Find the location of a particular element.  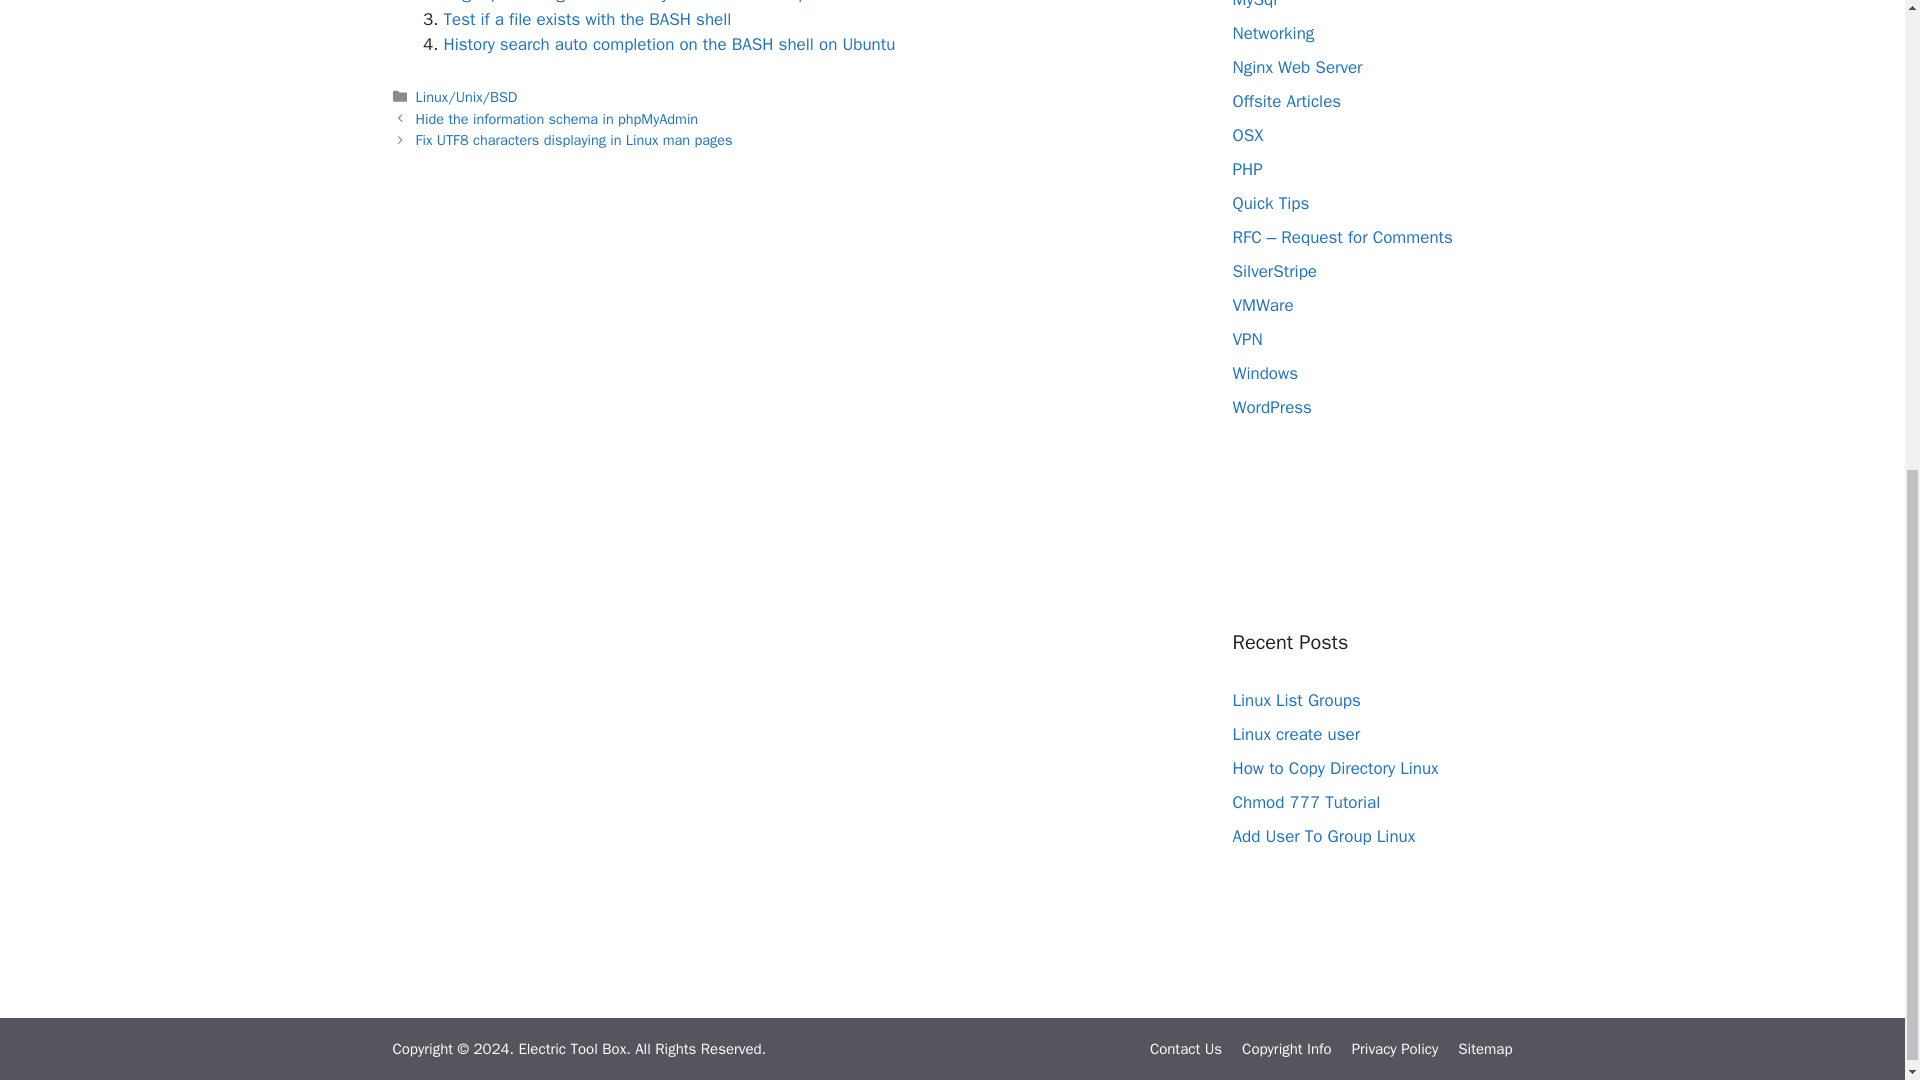

Test if a file exists with the BASH shell is located at coordinates (587, 19).